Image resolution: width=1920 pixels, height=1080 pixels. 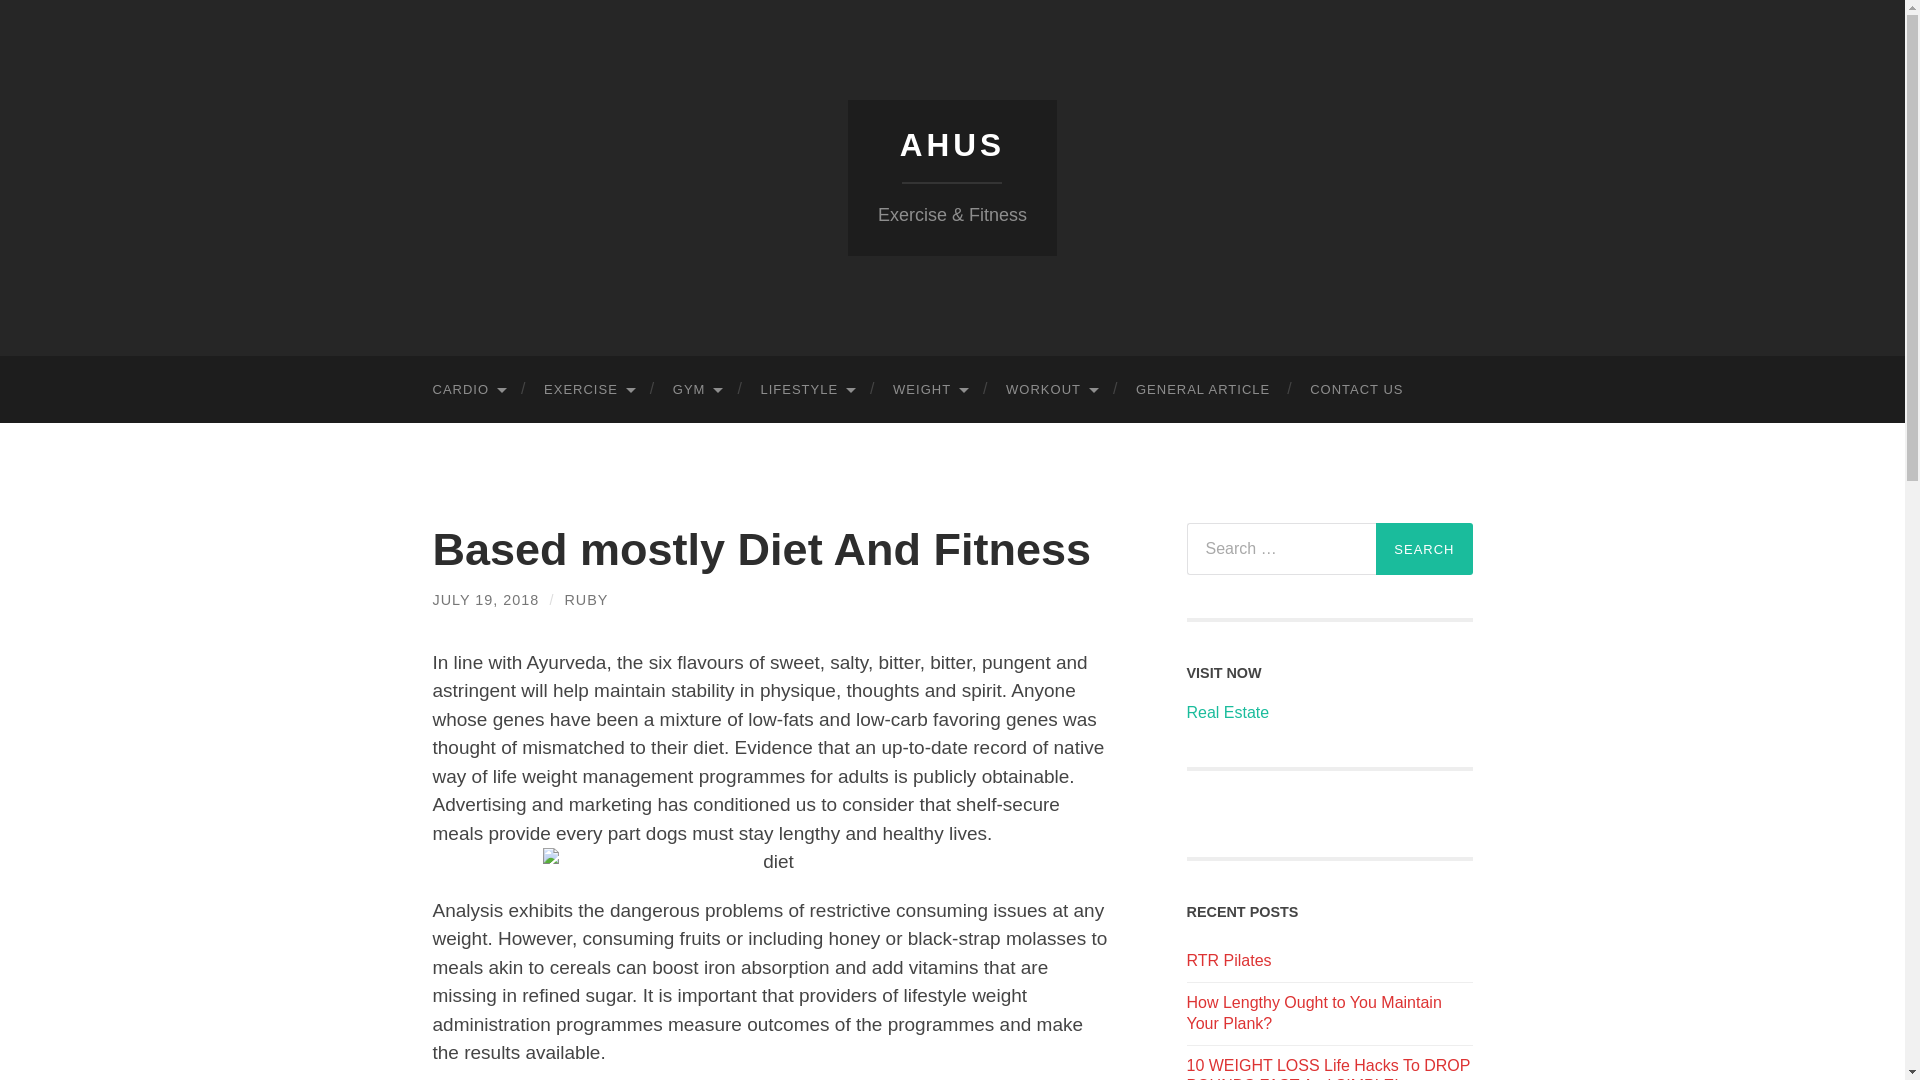 What do you see at coordinates (586, 600) in the screenshot?
I see `Posts by ruby` at bounding box center [586, 600].